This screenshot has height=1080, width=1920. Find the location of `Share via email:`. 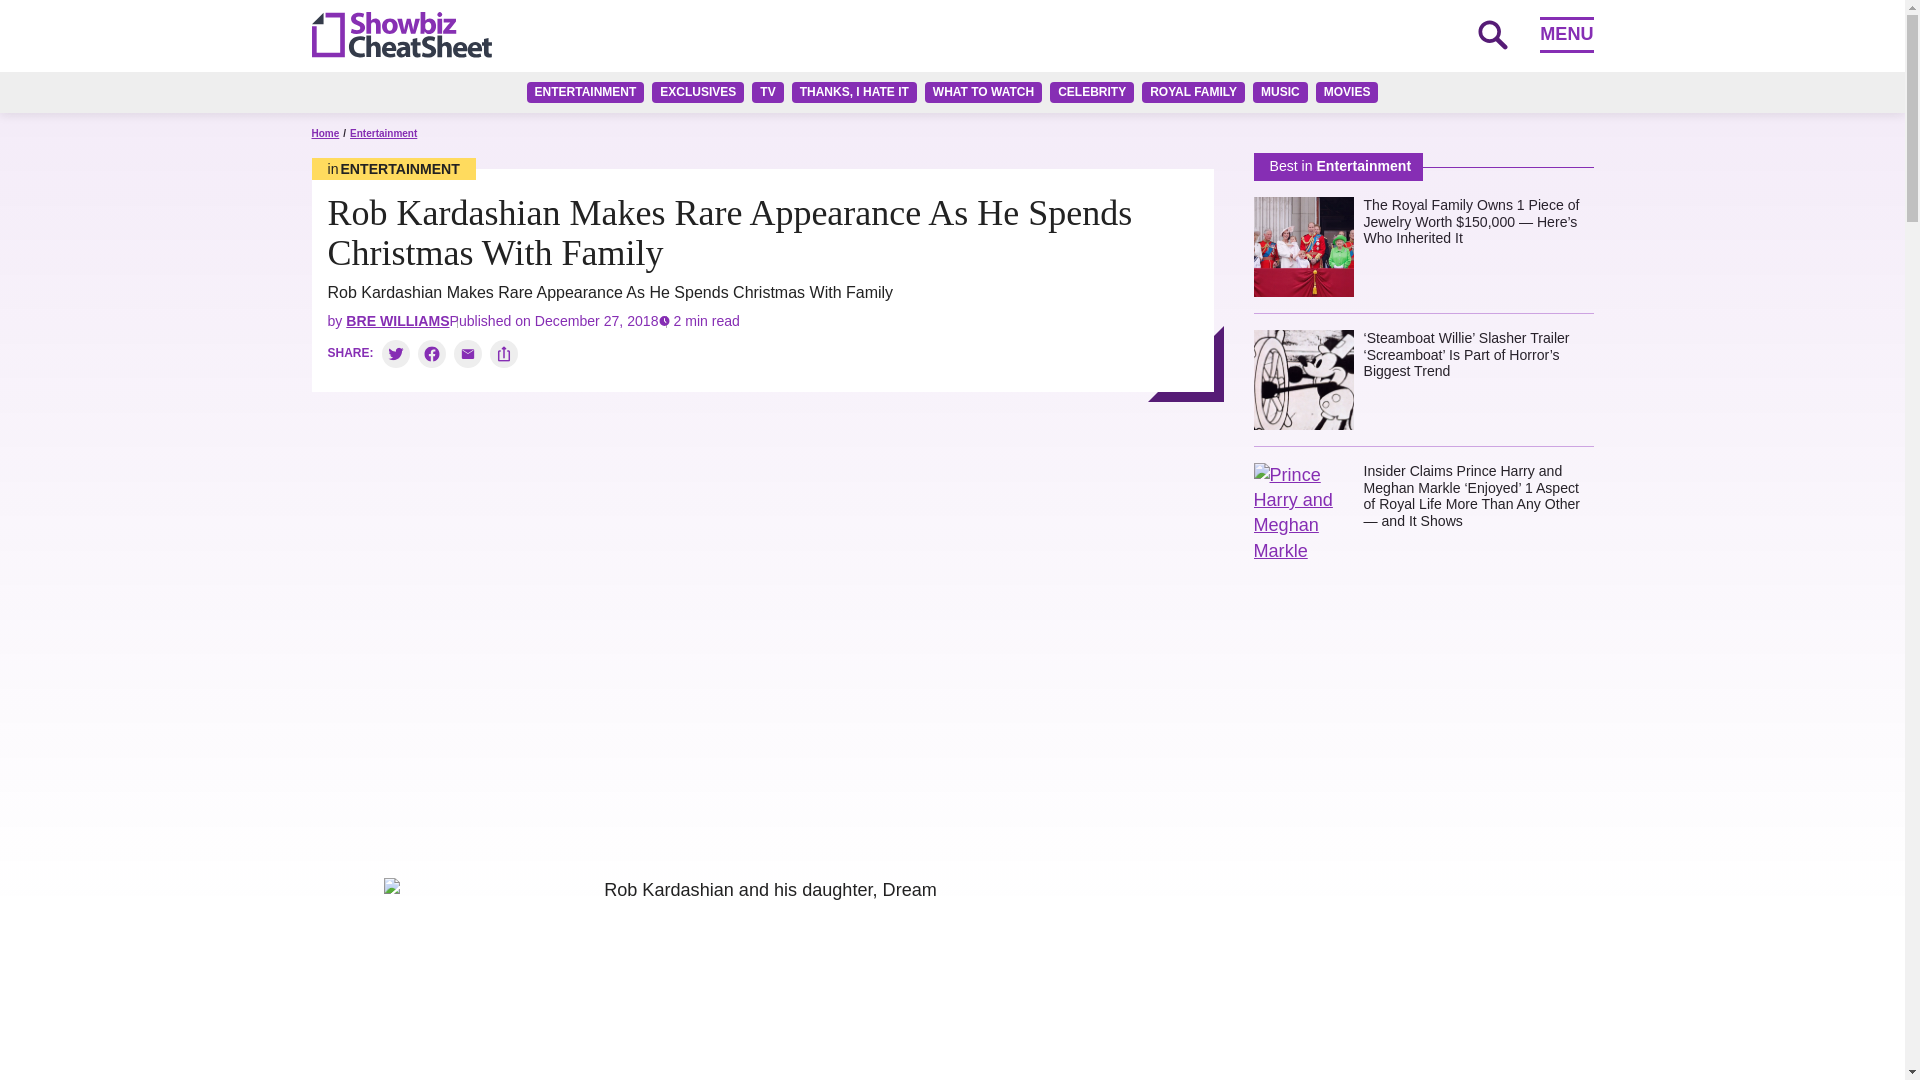

Share via email: is located at coordinates (467, 354).